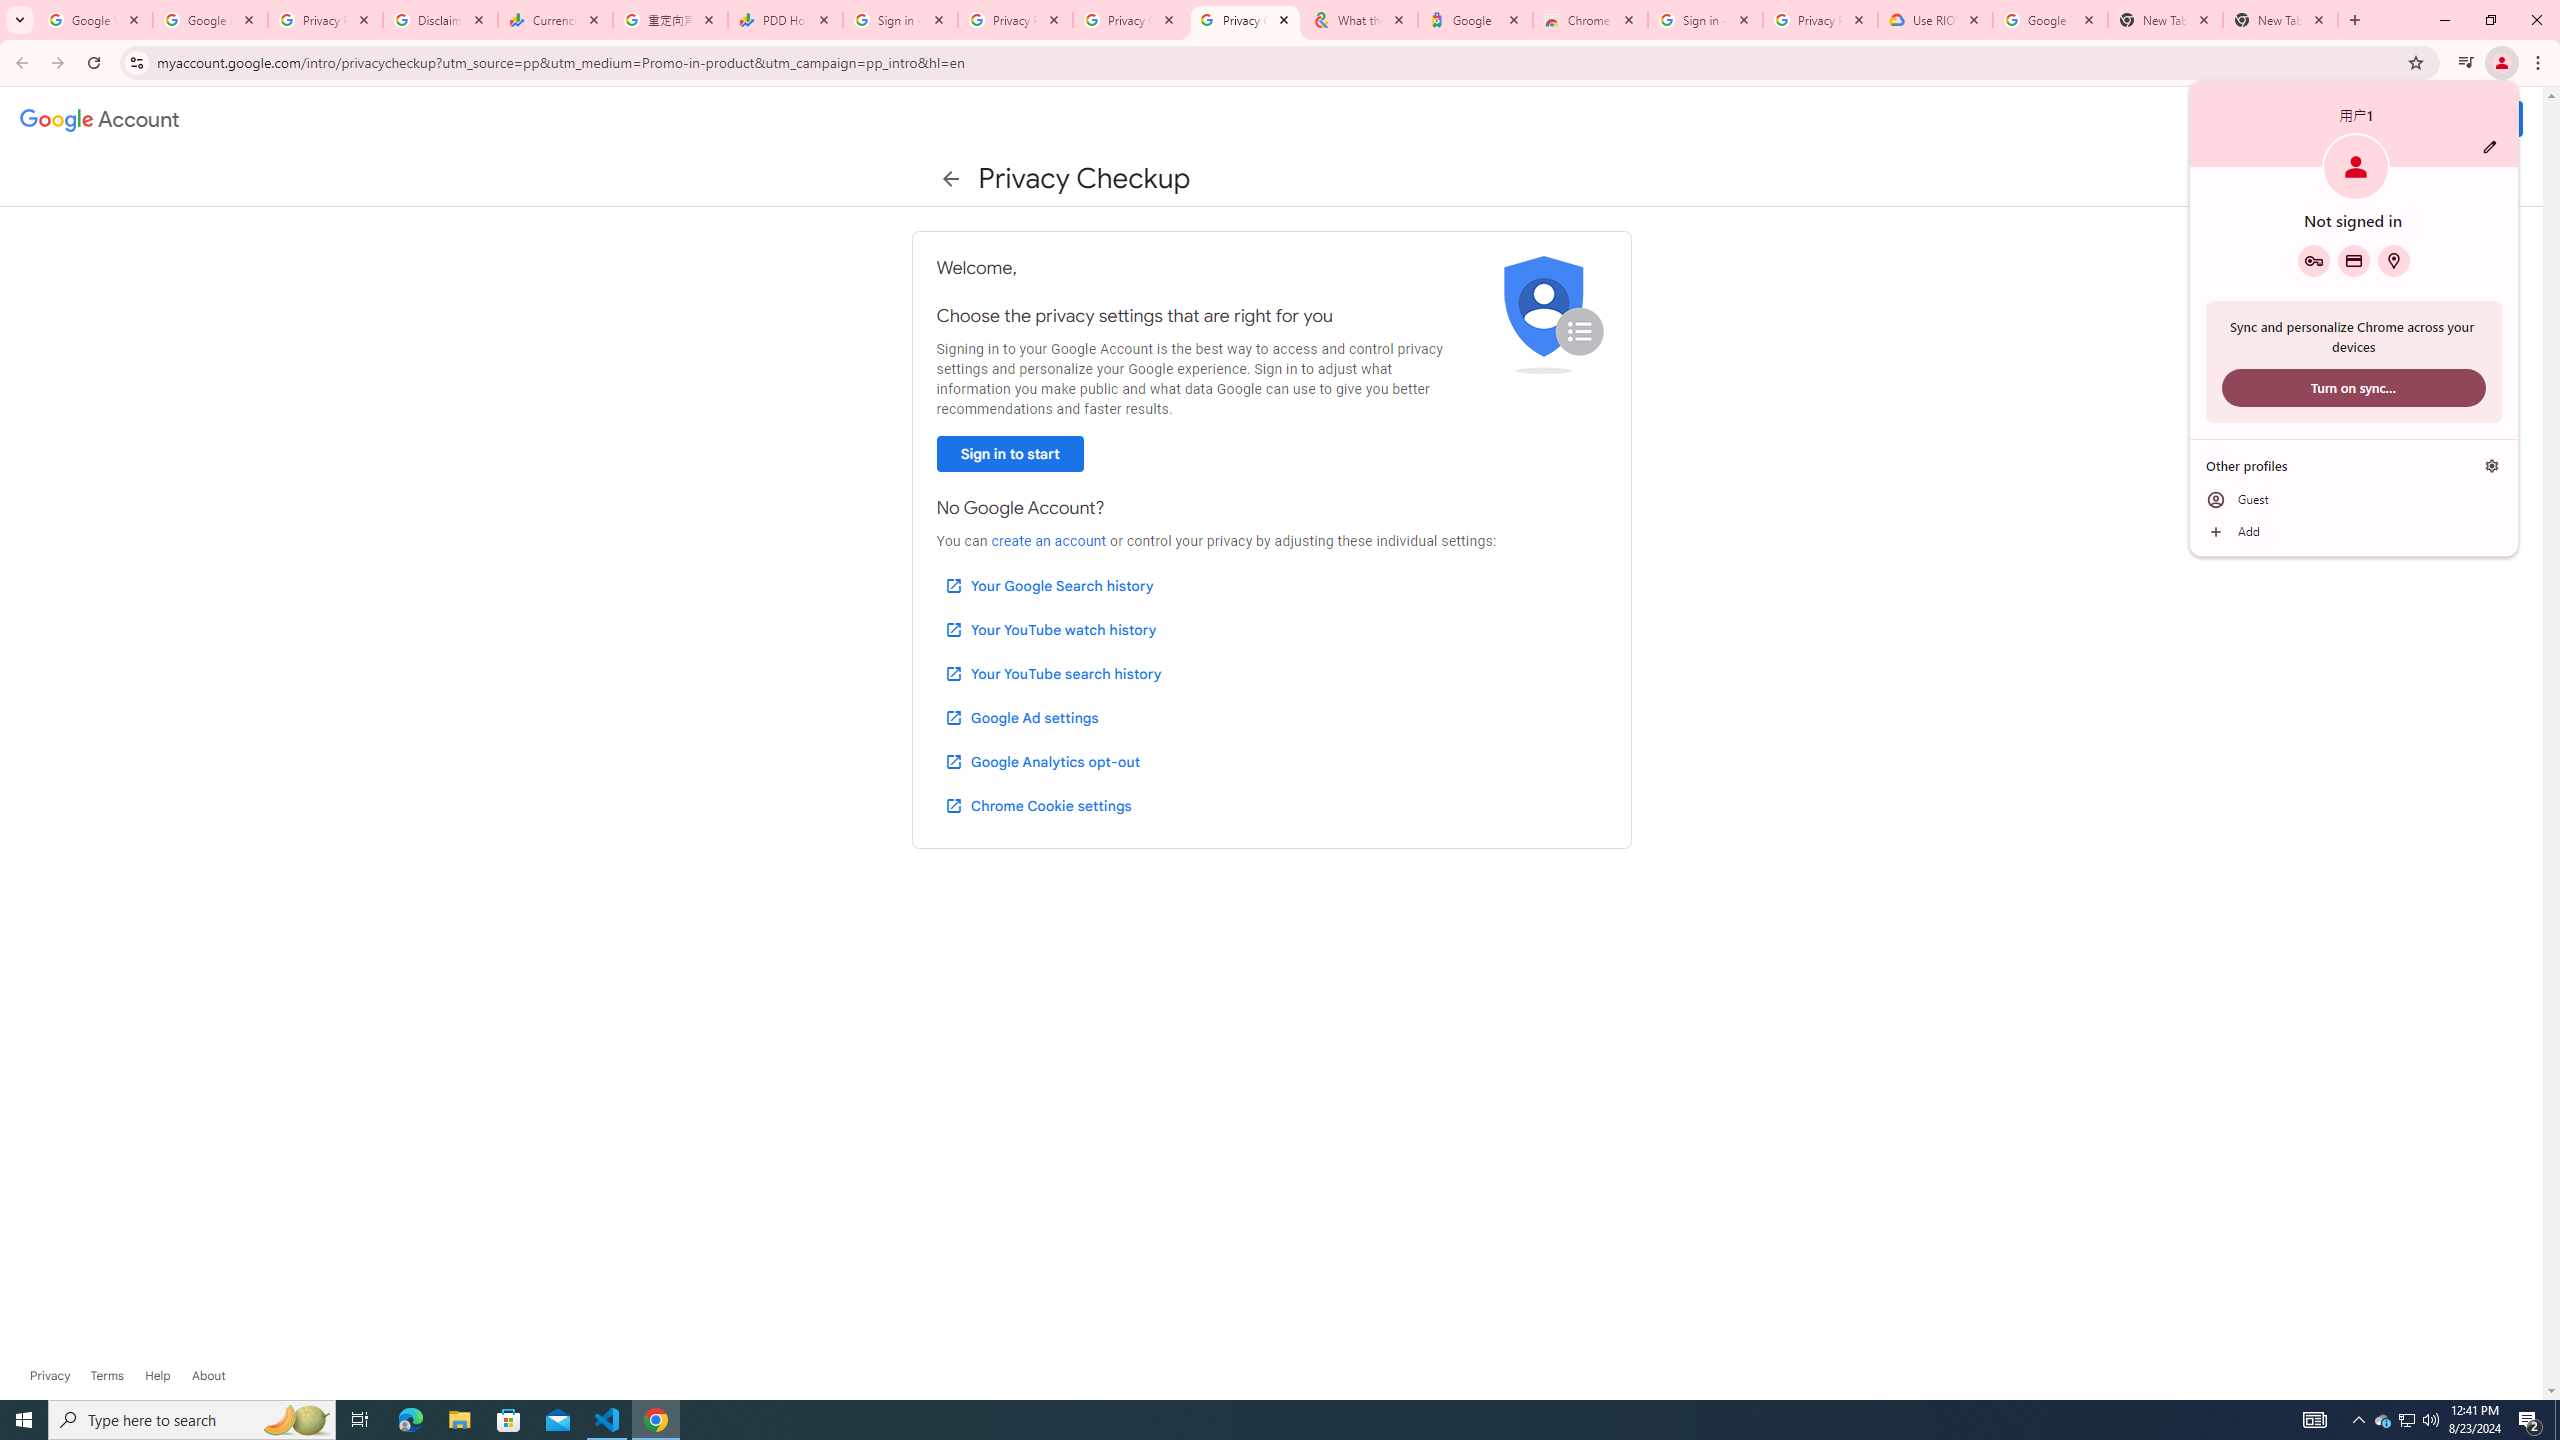 This screenshot has height=1440, width=2560. Describe the element at coordinates (24, 1420) in the screenshot. I see `Start` at that location.